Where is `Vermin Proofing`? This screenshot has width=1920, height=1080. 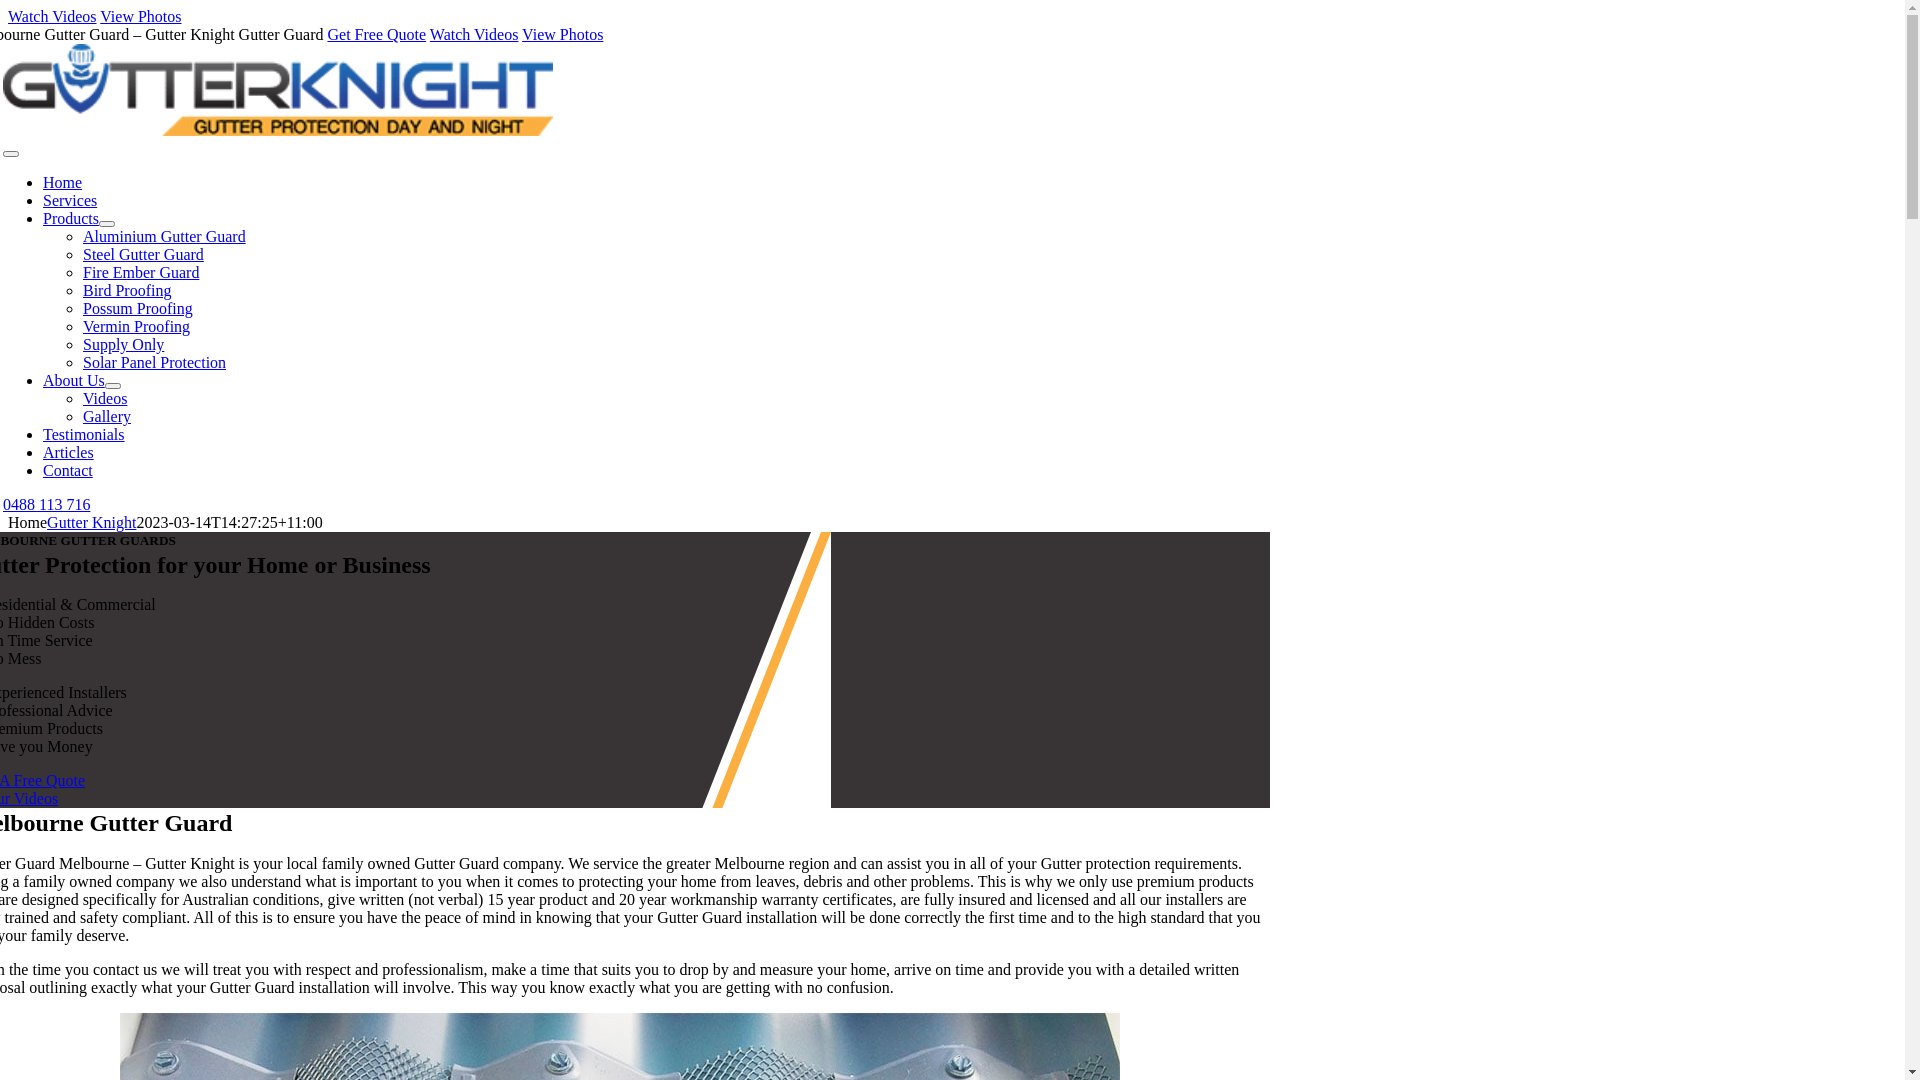 Vermin Proofing is located at coordinates (136, 326).